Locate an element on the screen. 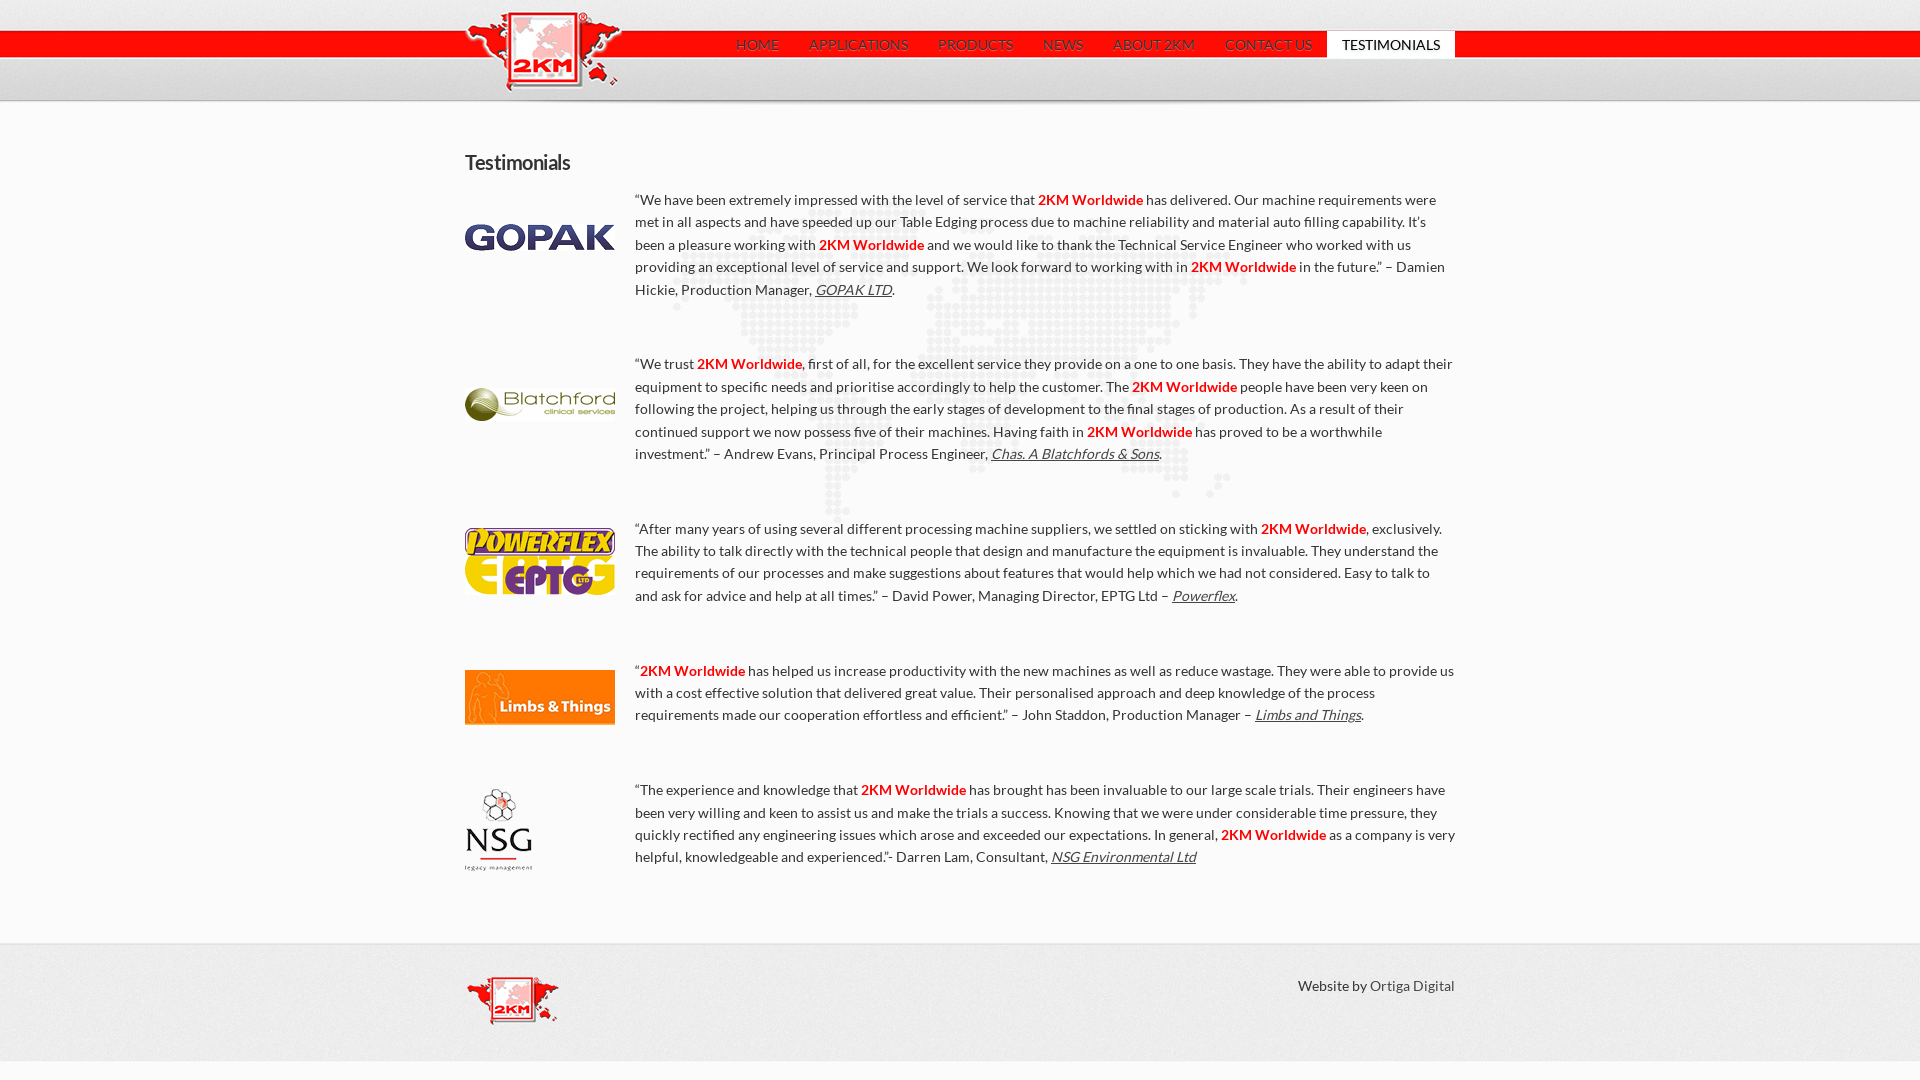  Ortiga Digital is located at coordinates (1412, 986).